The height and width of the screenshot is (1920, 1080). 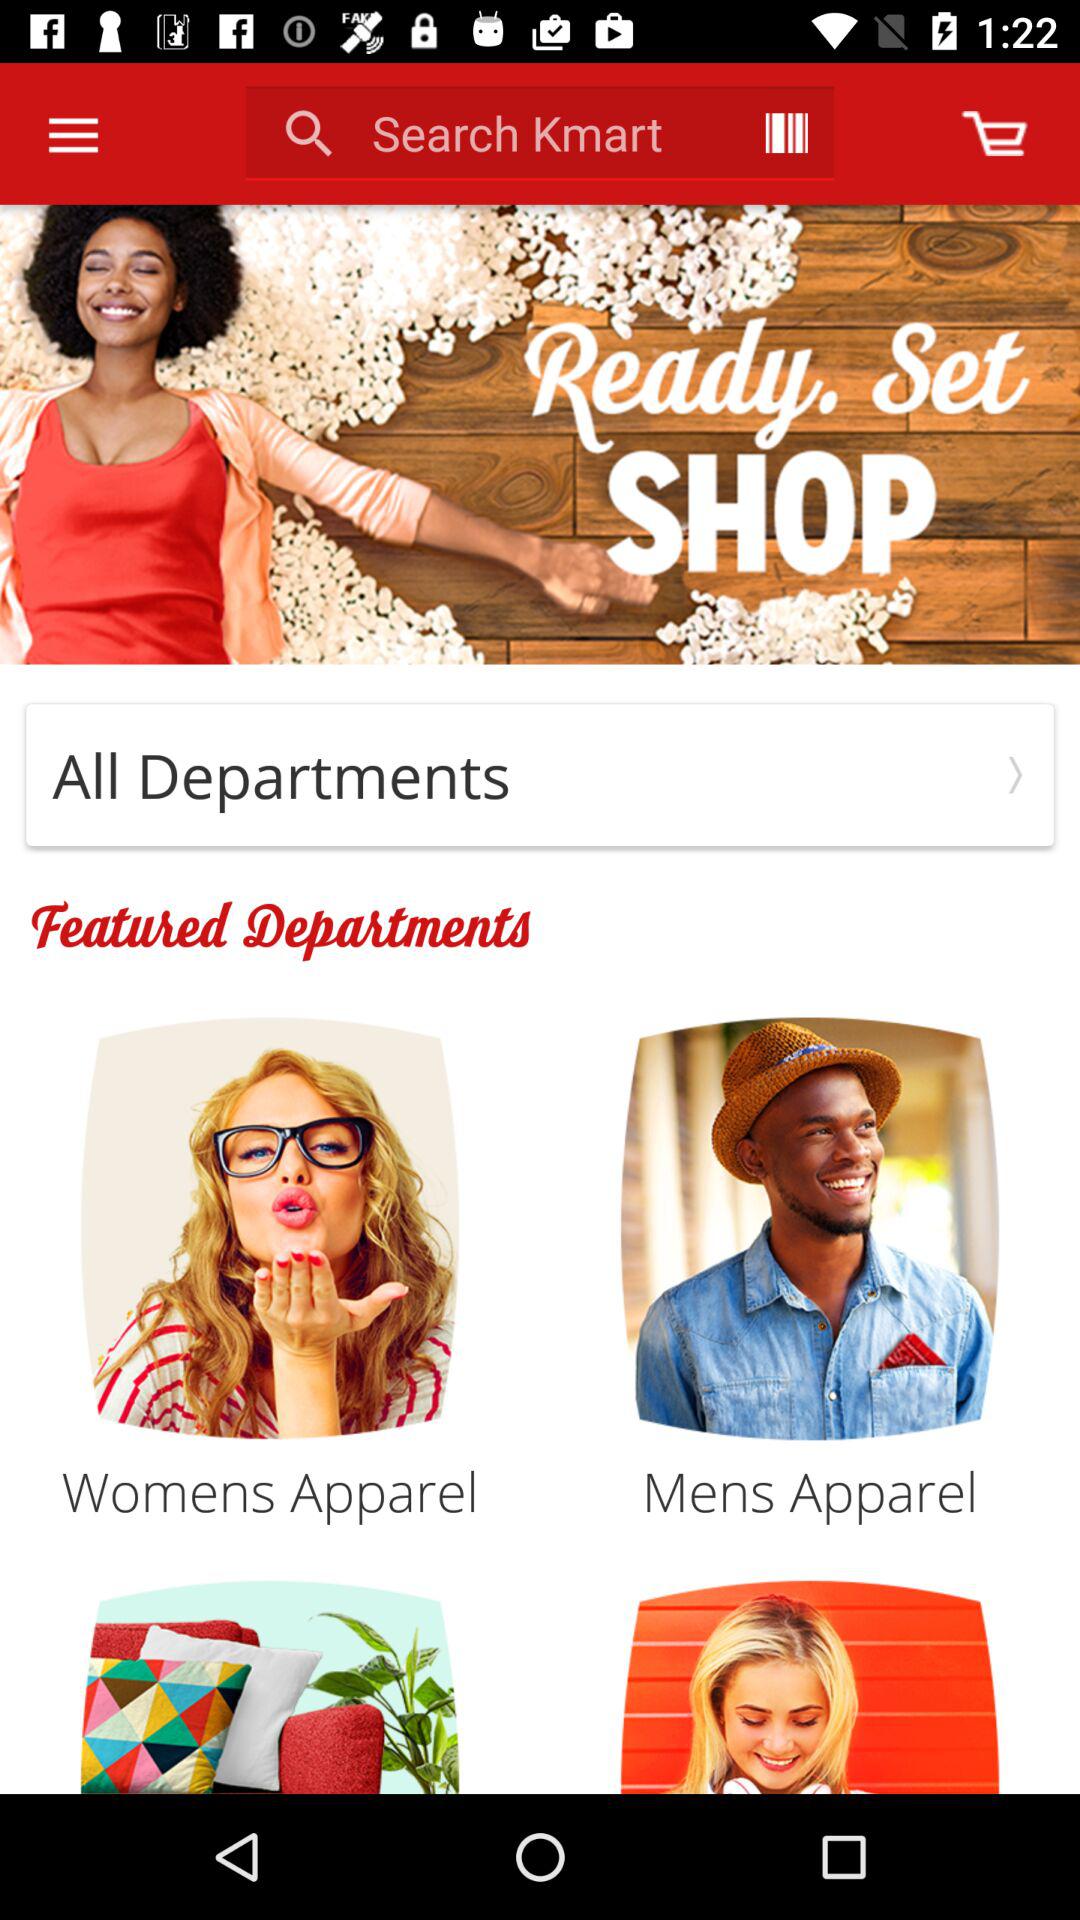 I want to click on press the app to the right of search kmart, so click(x=786, y=132).